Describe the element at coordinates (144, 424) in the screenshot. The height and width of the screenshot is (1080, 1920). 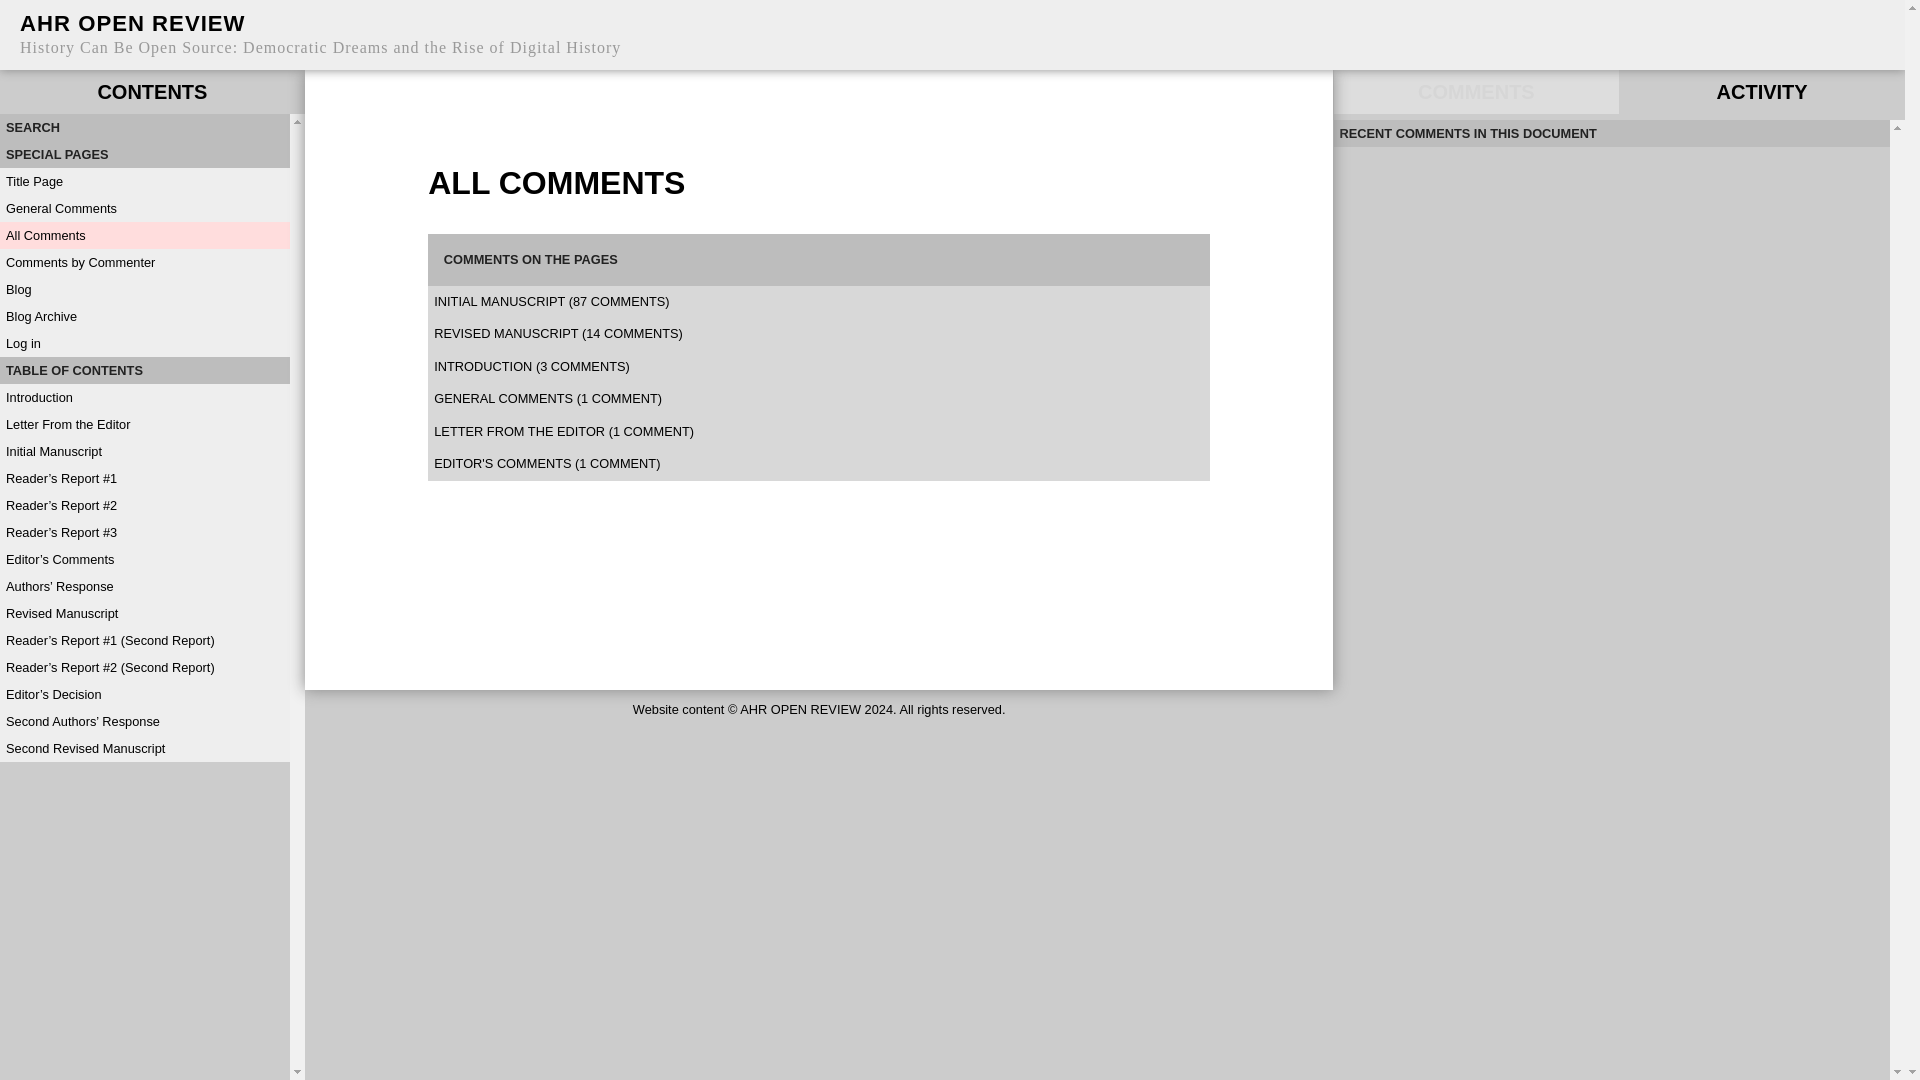
I see `Letter From the Editor` at that location.